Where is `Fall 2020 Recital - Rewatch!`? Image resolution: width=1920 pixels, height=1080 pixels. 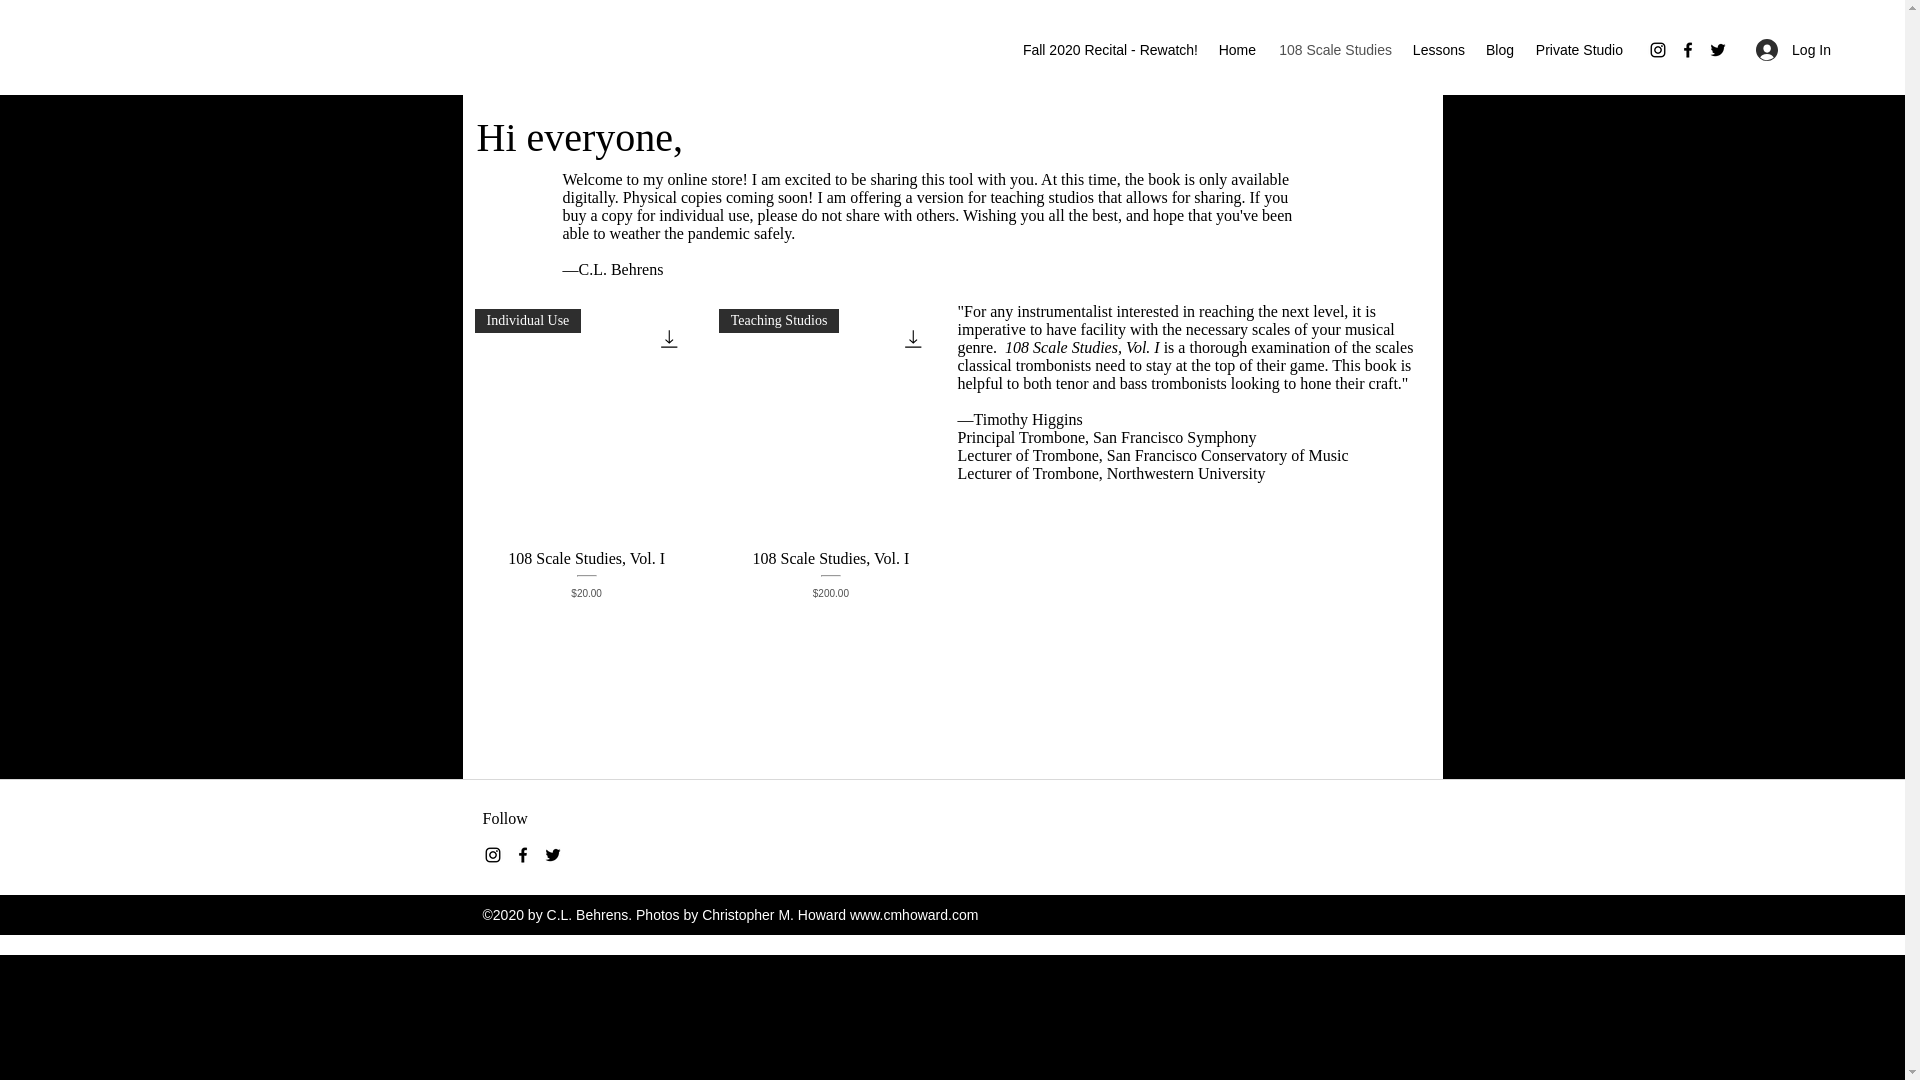
Fall 2020 Recital - Rewatch! is located at coordinates (1108, 49).